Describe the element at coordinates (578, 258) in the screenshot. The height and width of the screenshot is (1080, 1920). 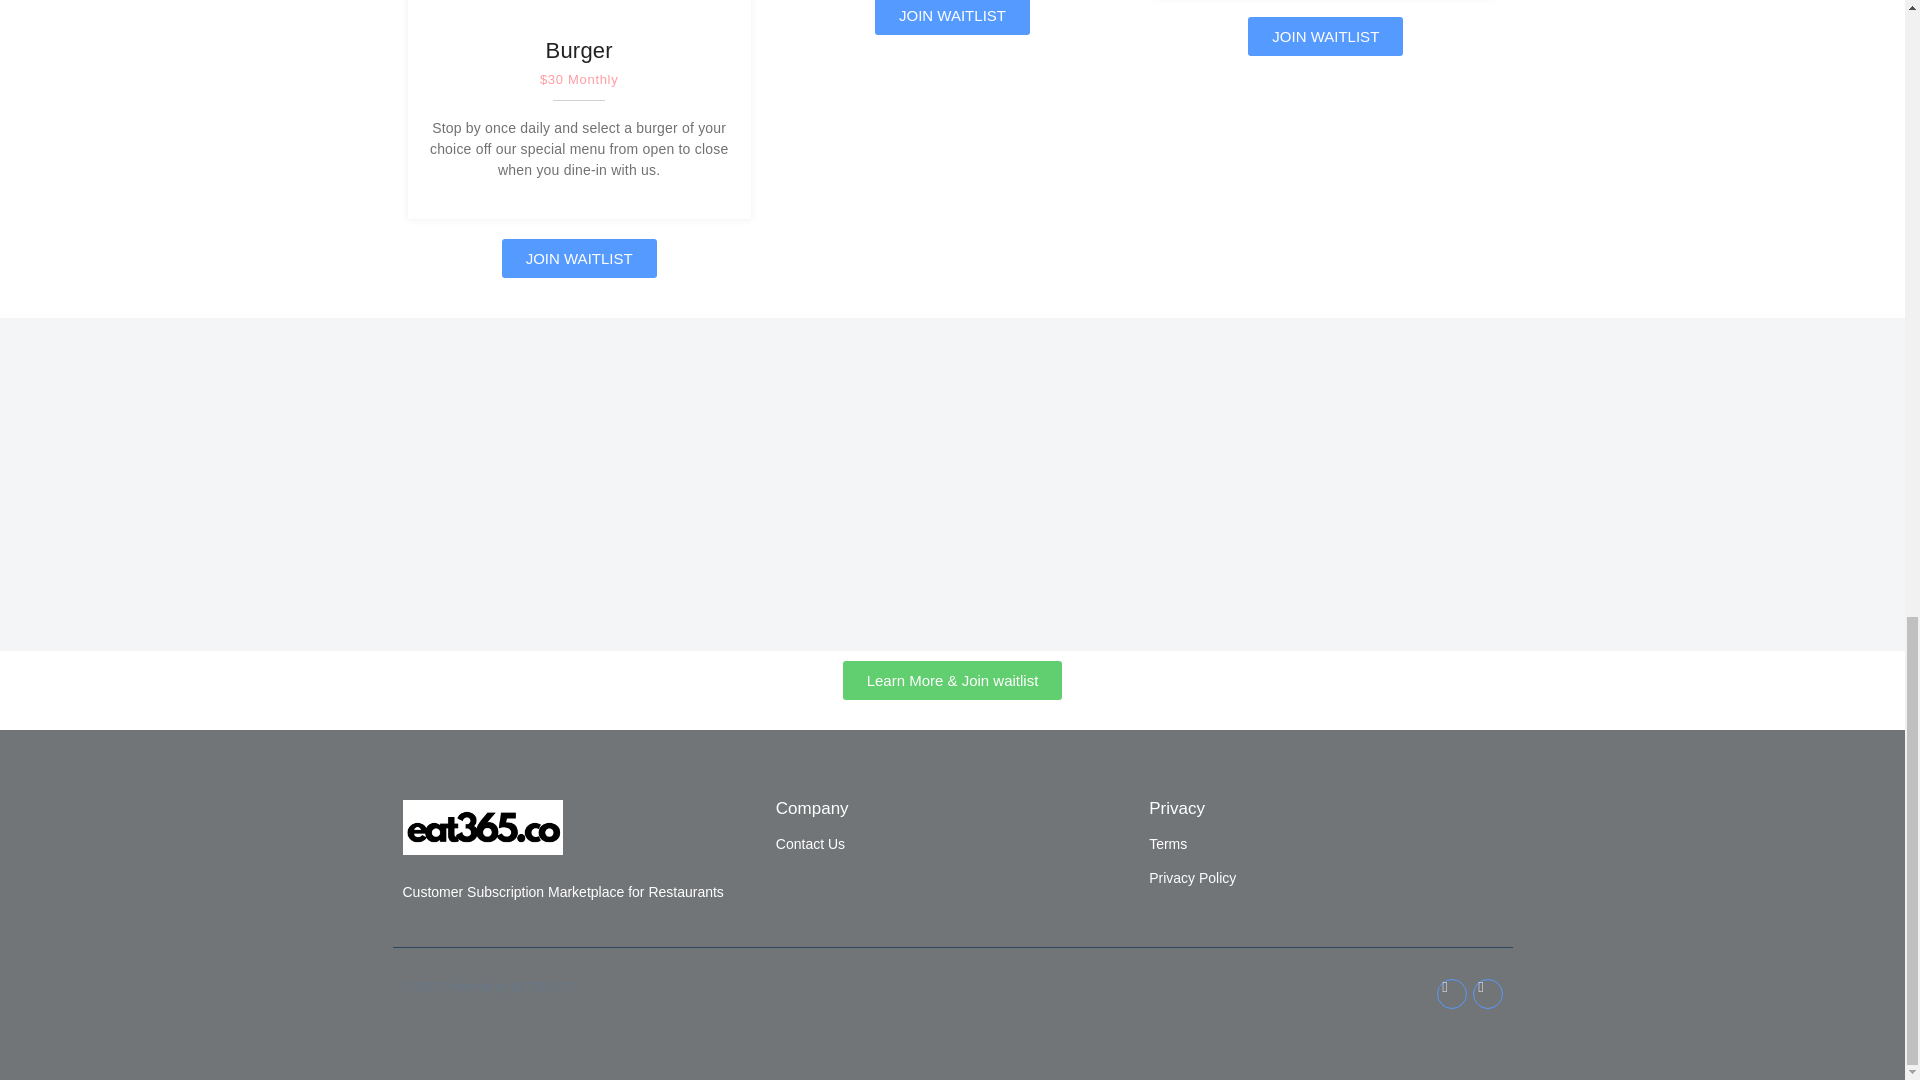
I see `JOIN WAITLIST` at that location.